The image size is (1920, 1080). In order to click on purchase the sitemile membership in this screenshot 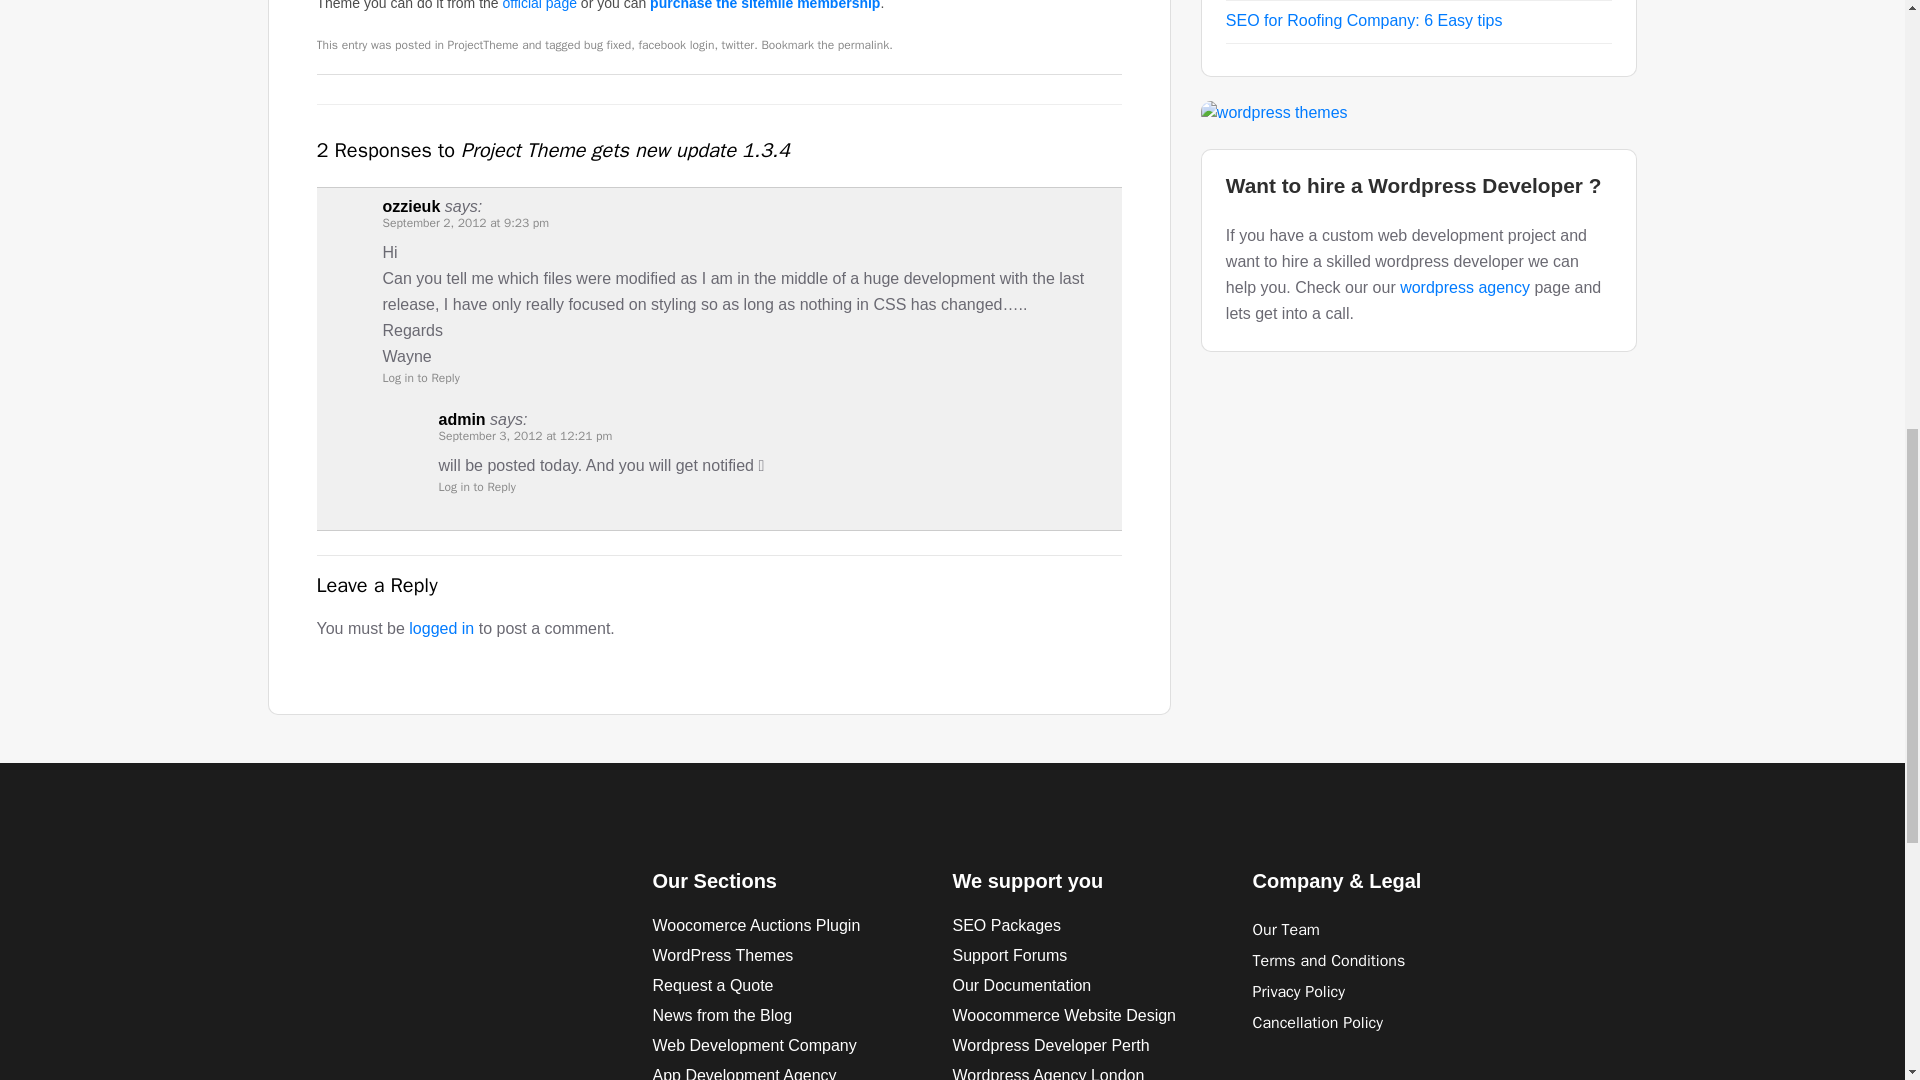, I will do `click(764, 8)`.